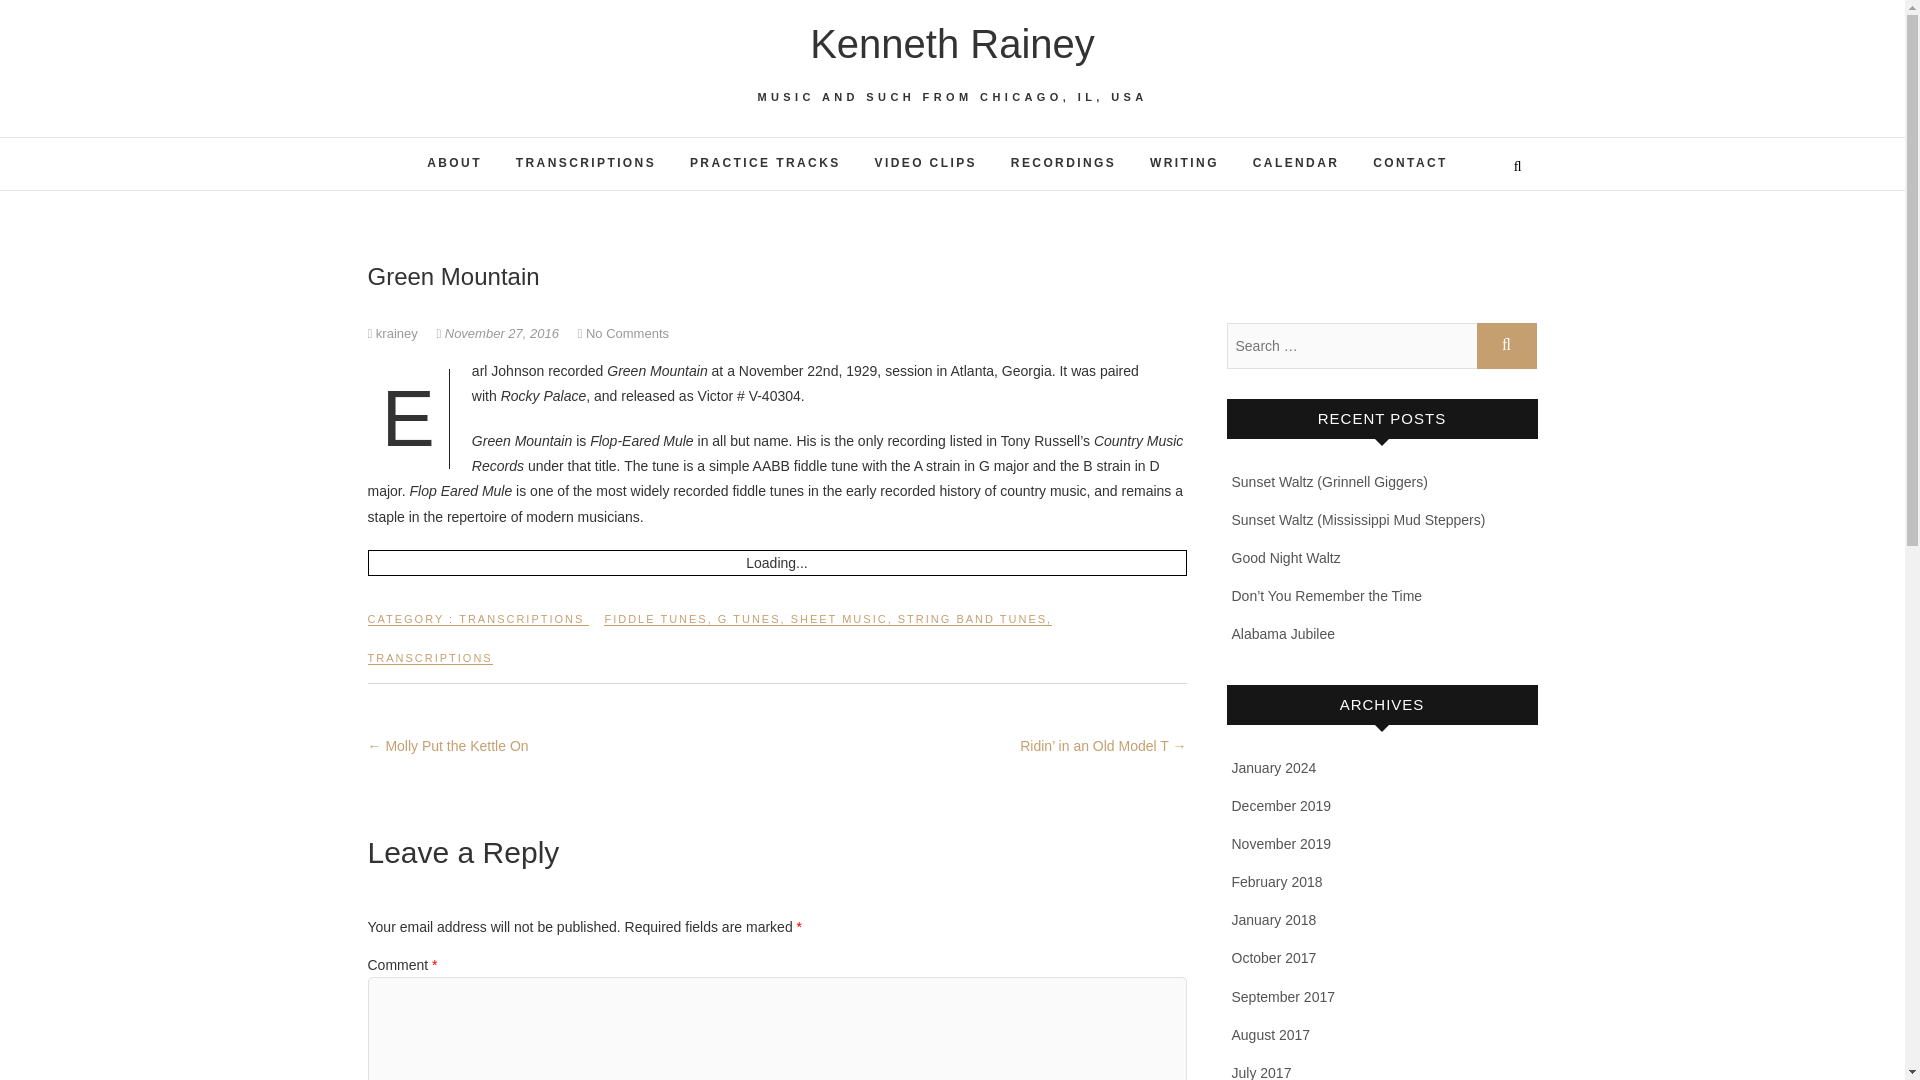  Describe the element at coordinates (1063, 164) in the screenshot. I see `RECORDINGS` at that location.